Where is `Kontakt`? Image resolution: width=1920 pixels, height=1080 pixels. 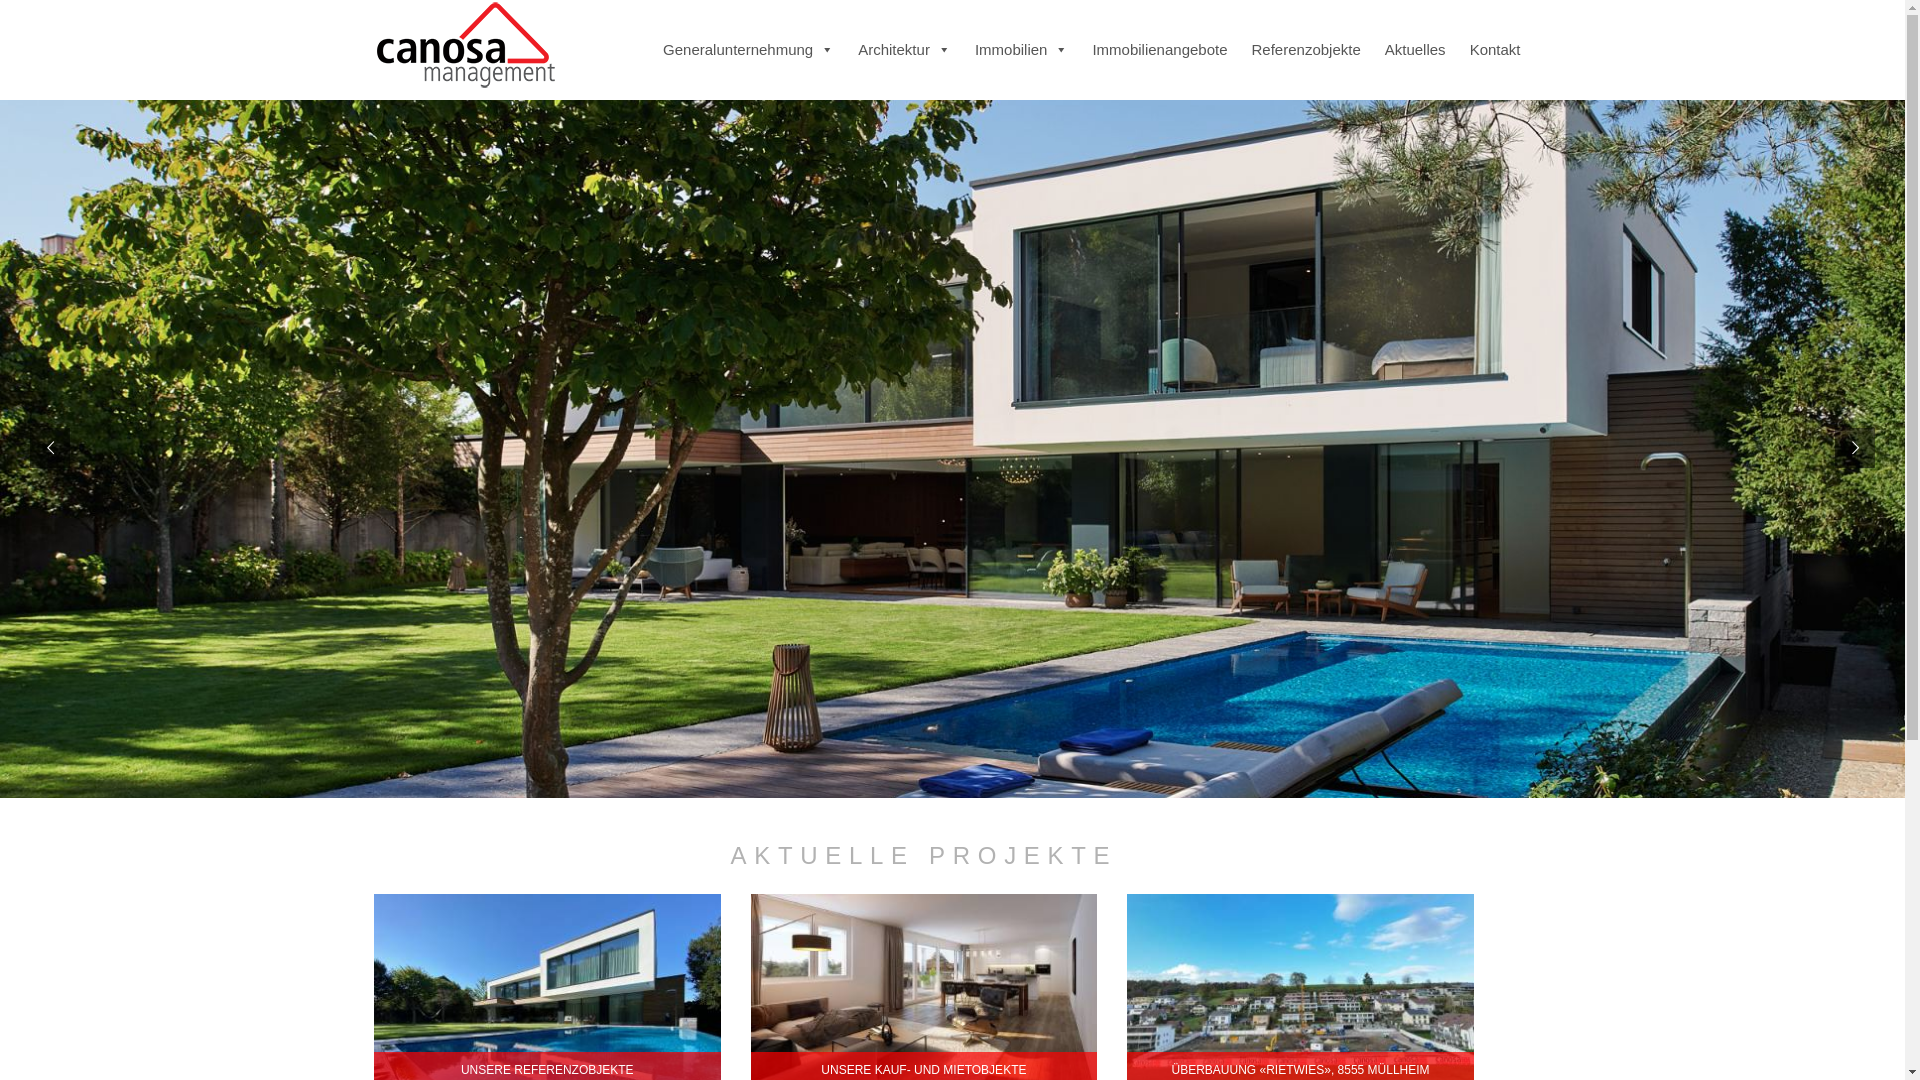
Kontakt is located at coordinates (1496, 50).